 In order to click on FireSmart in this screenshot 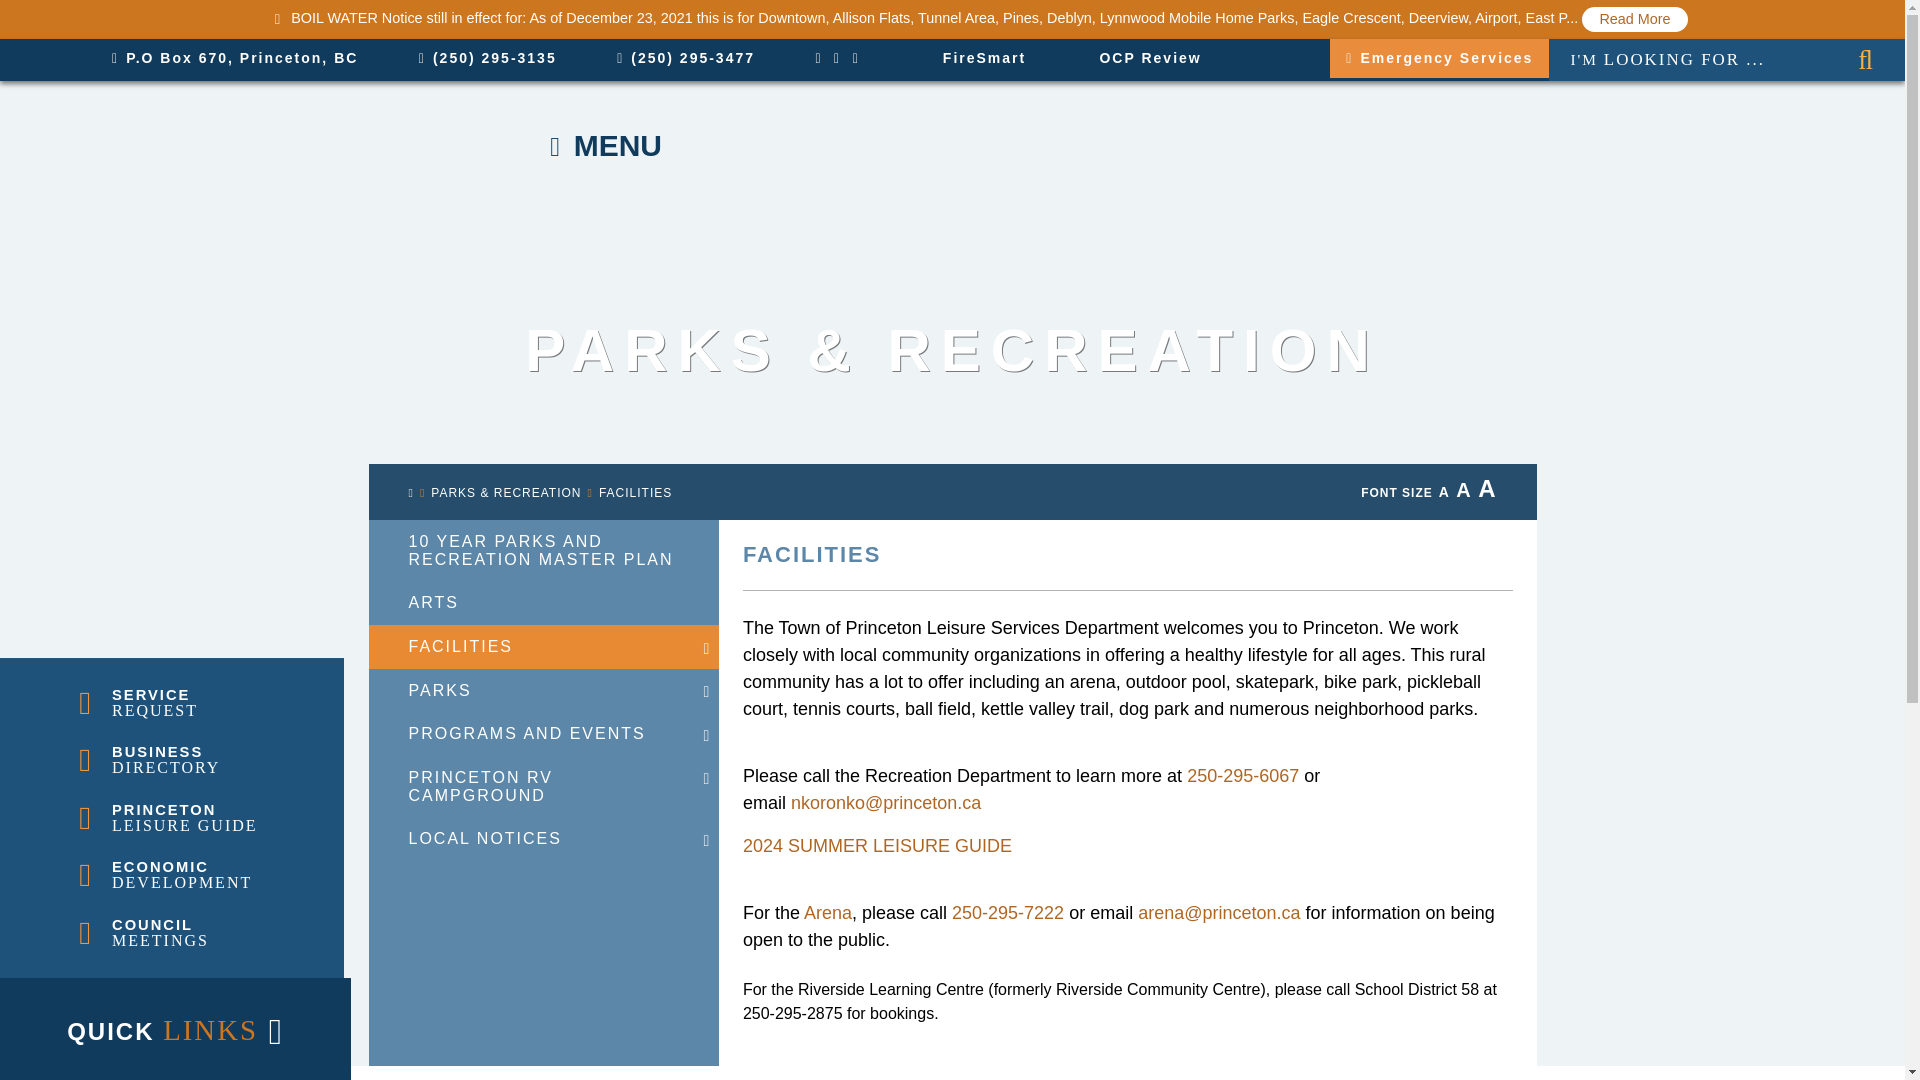, I will do `click(975, 57)`.